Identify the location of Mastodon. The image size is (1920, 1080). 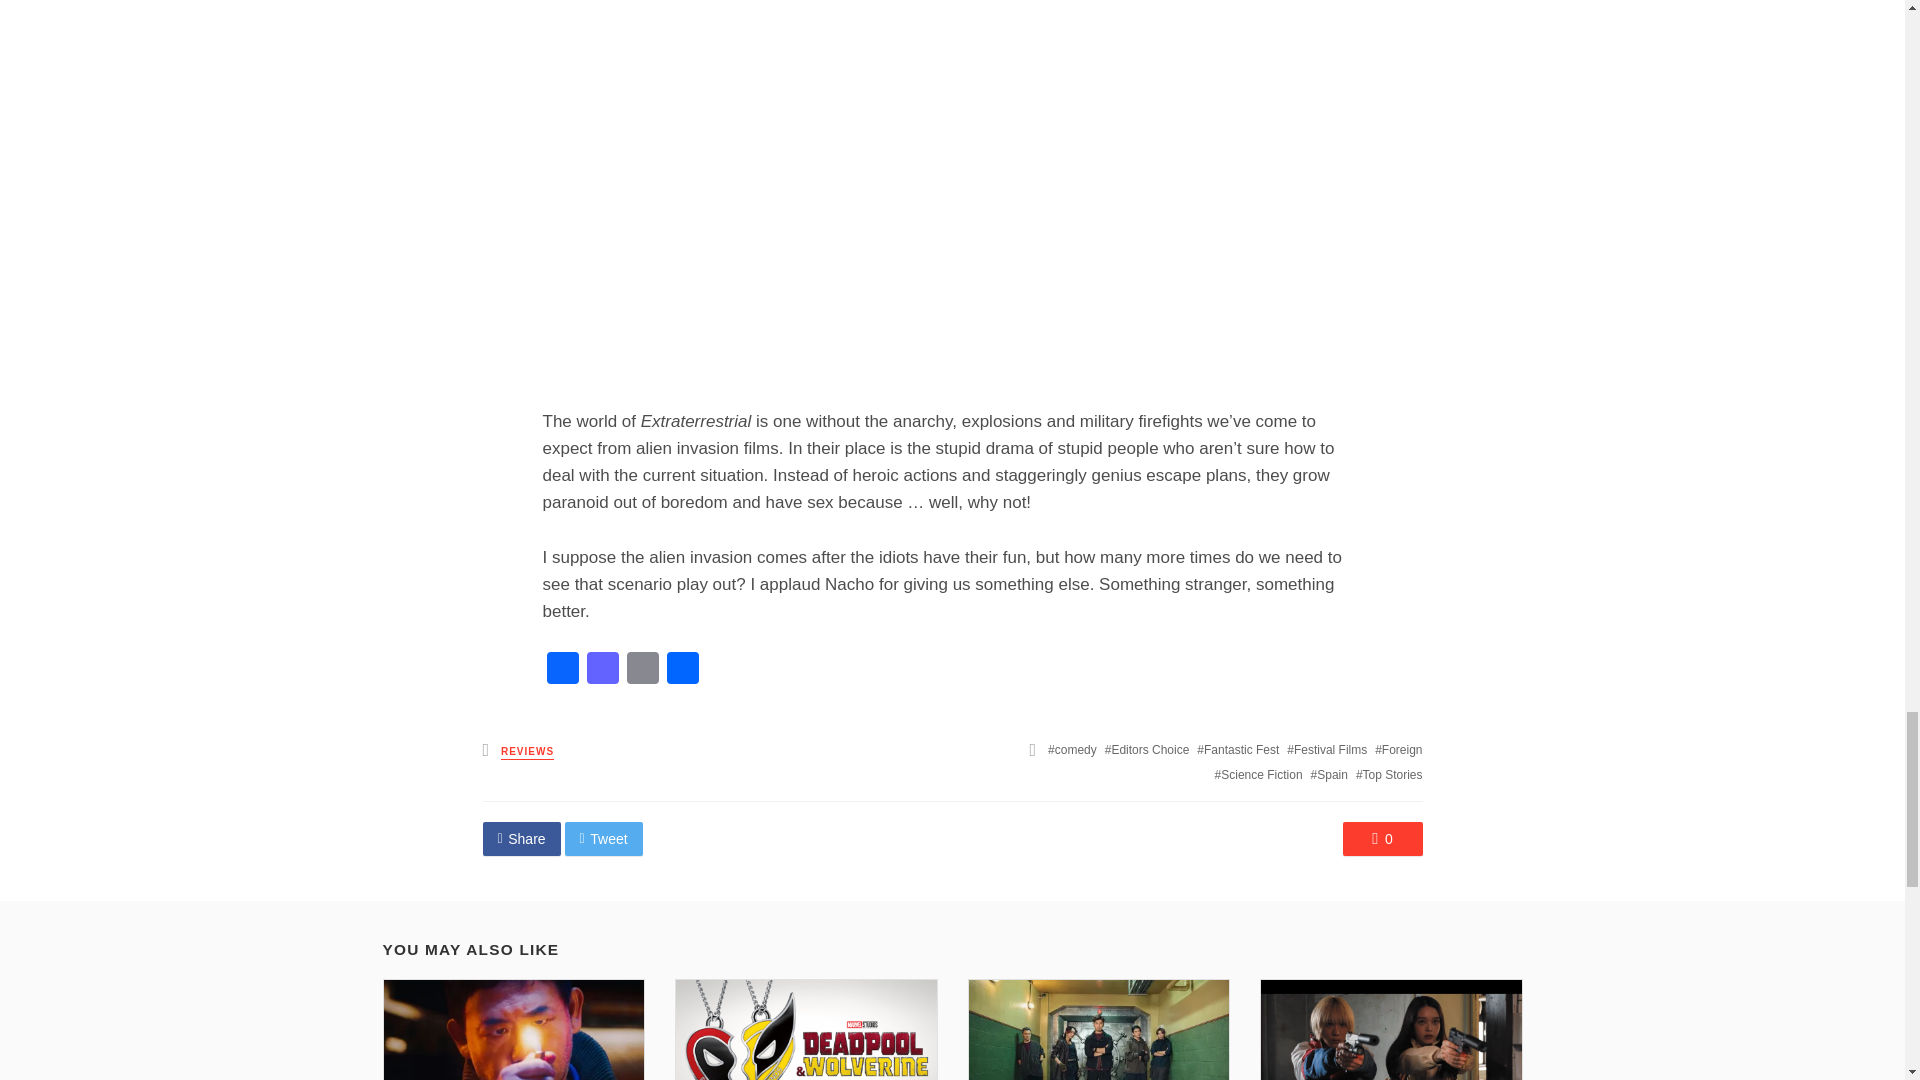
(602, 670).